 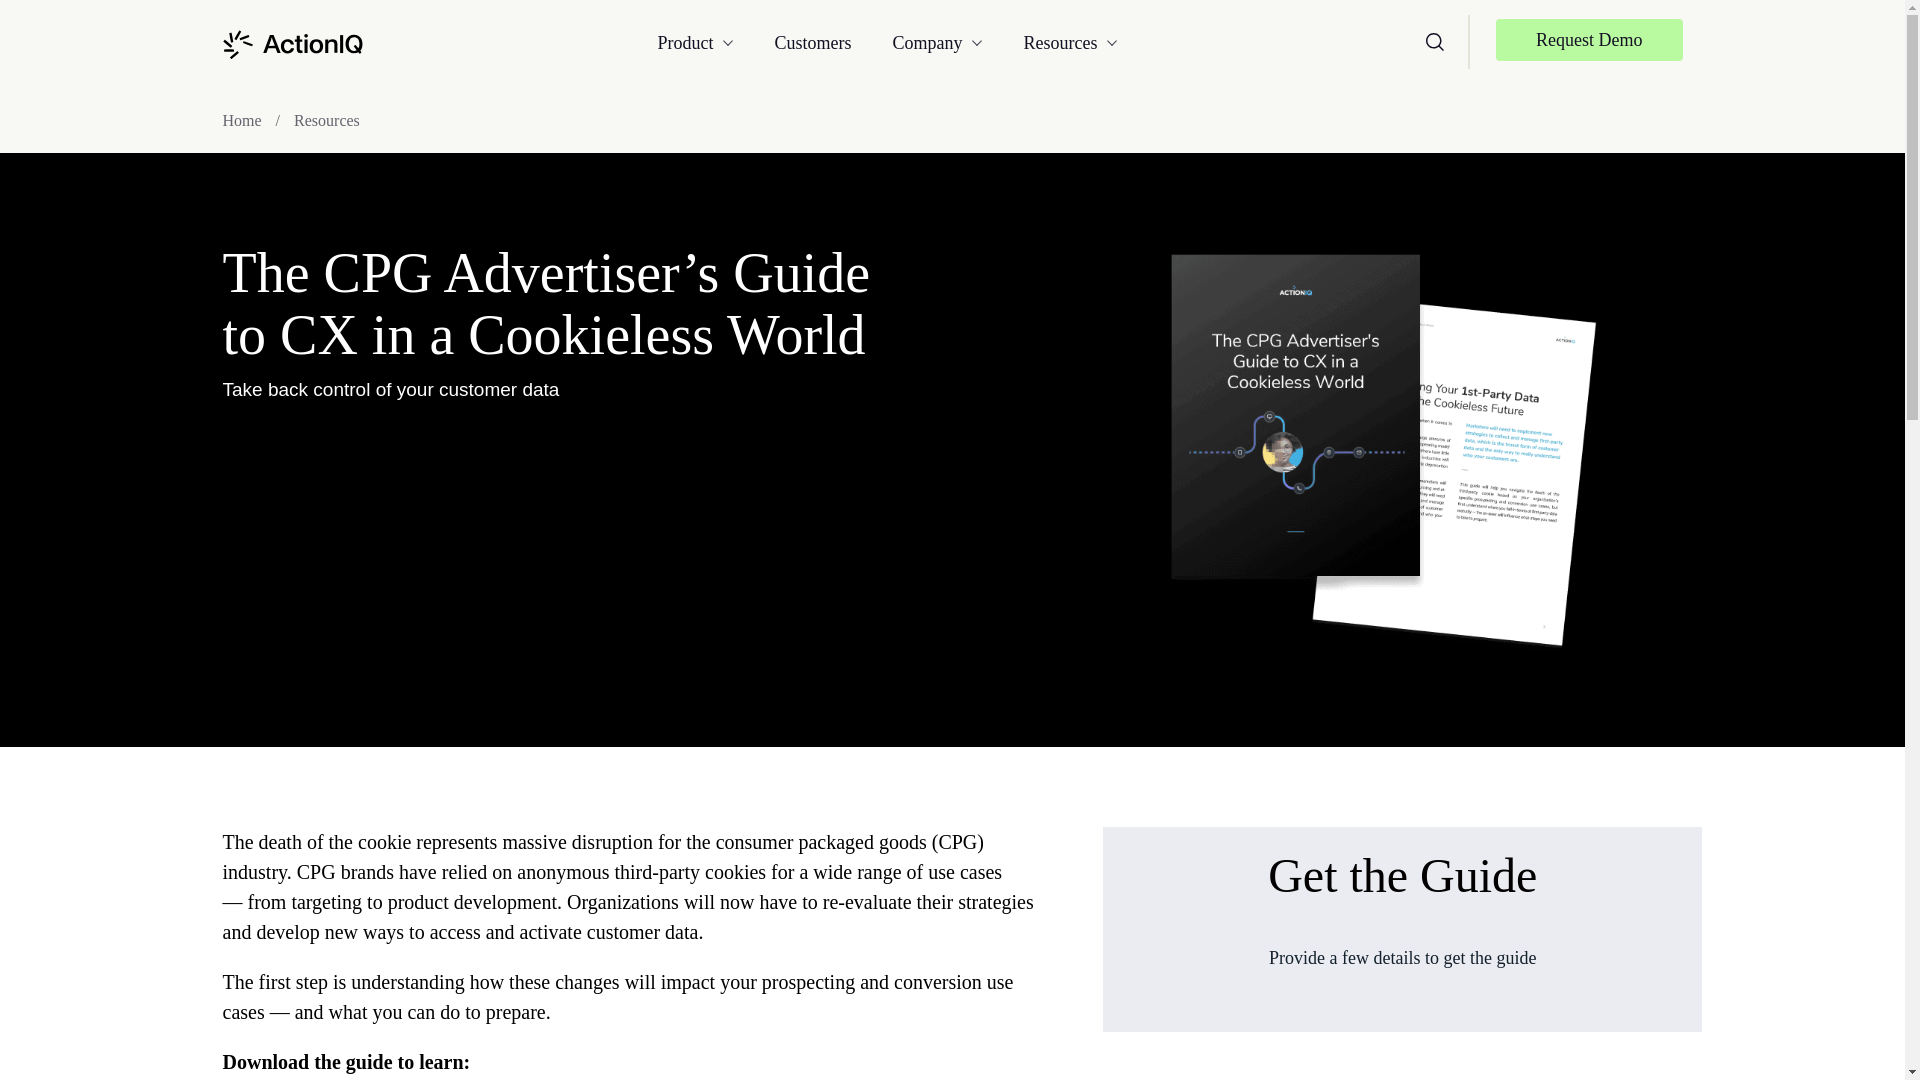 What do you see at coordinates (1434, 40) in the screenshot?
I see `Search` at bounding box center [1434, 40].